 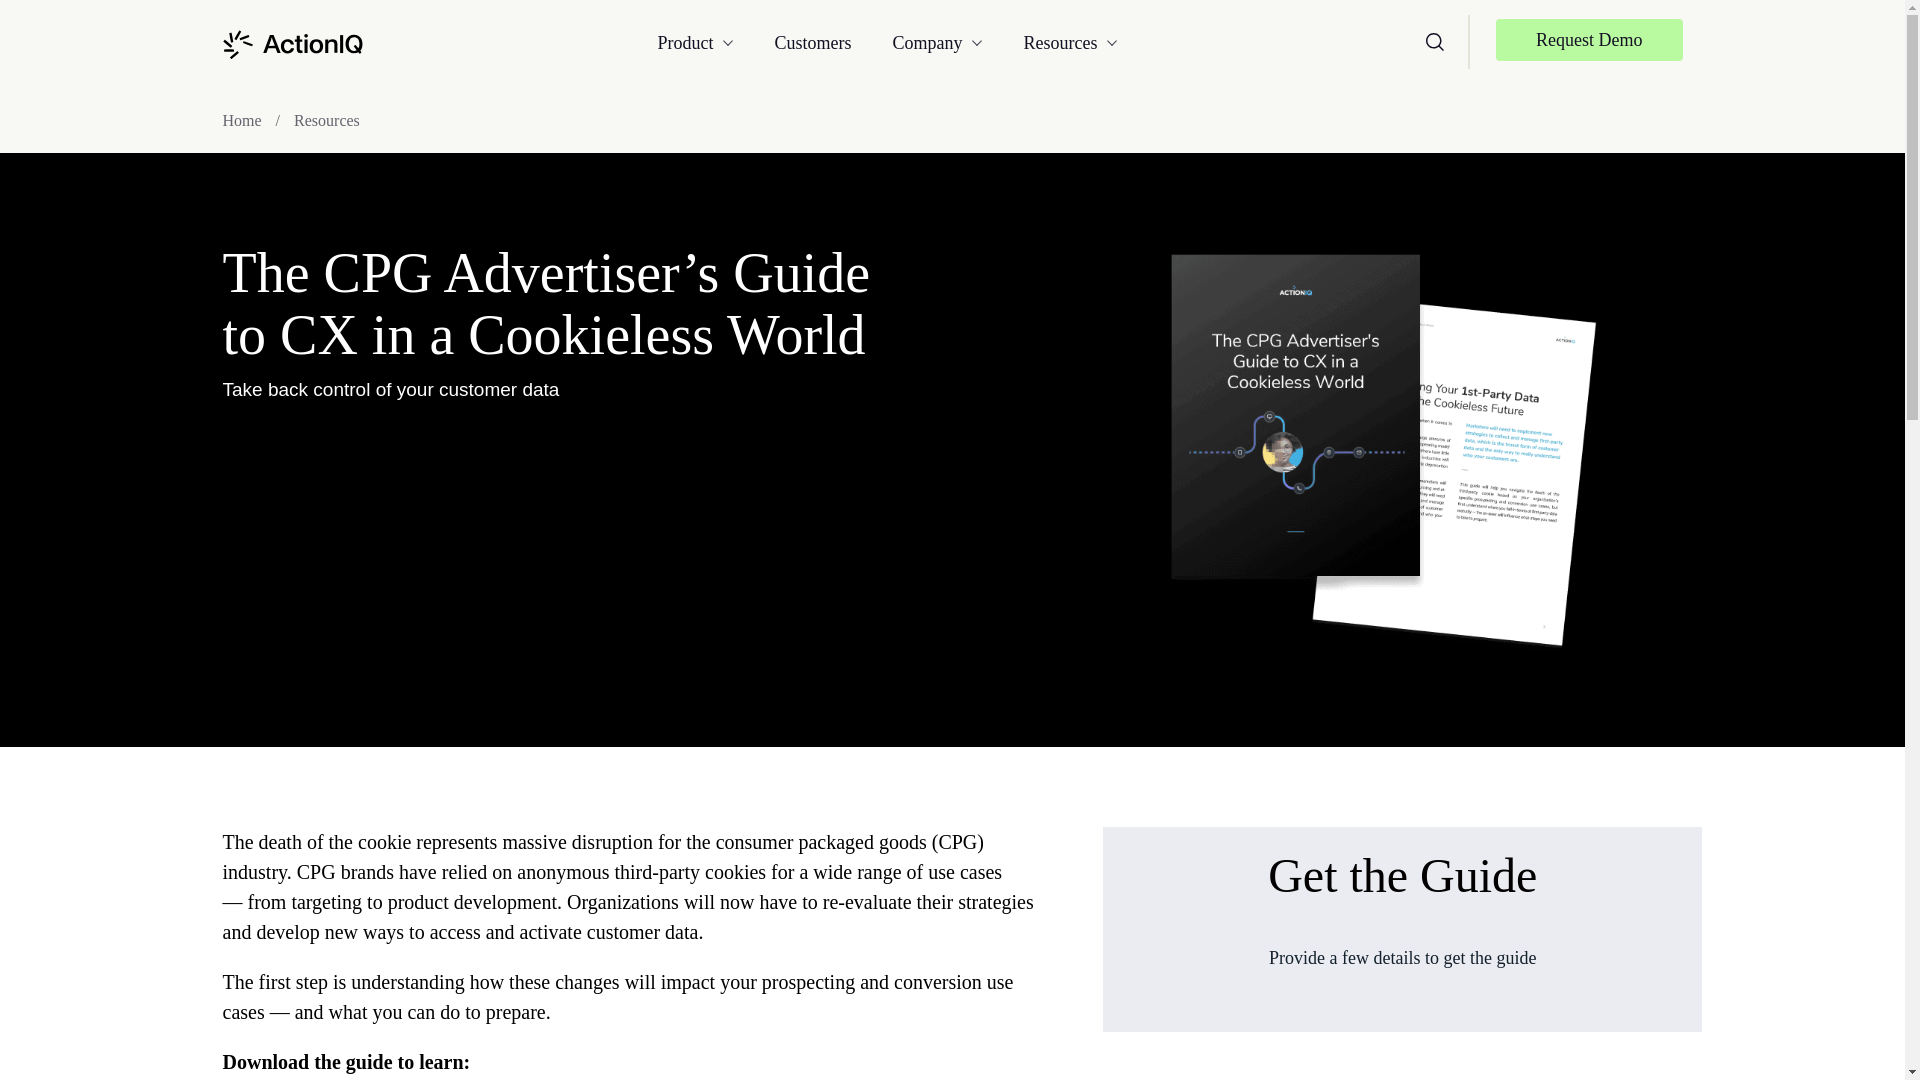 What do you see at coordinates (1434, 40) in the screenshot?
I see `Search` at bounding box center [1434, 40].